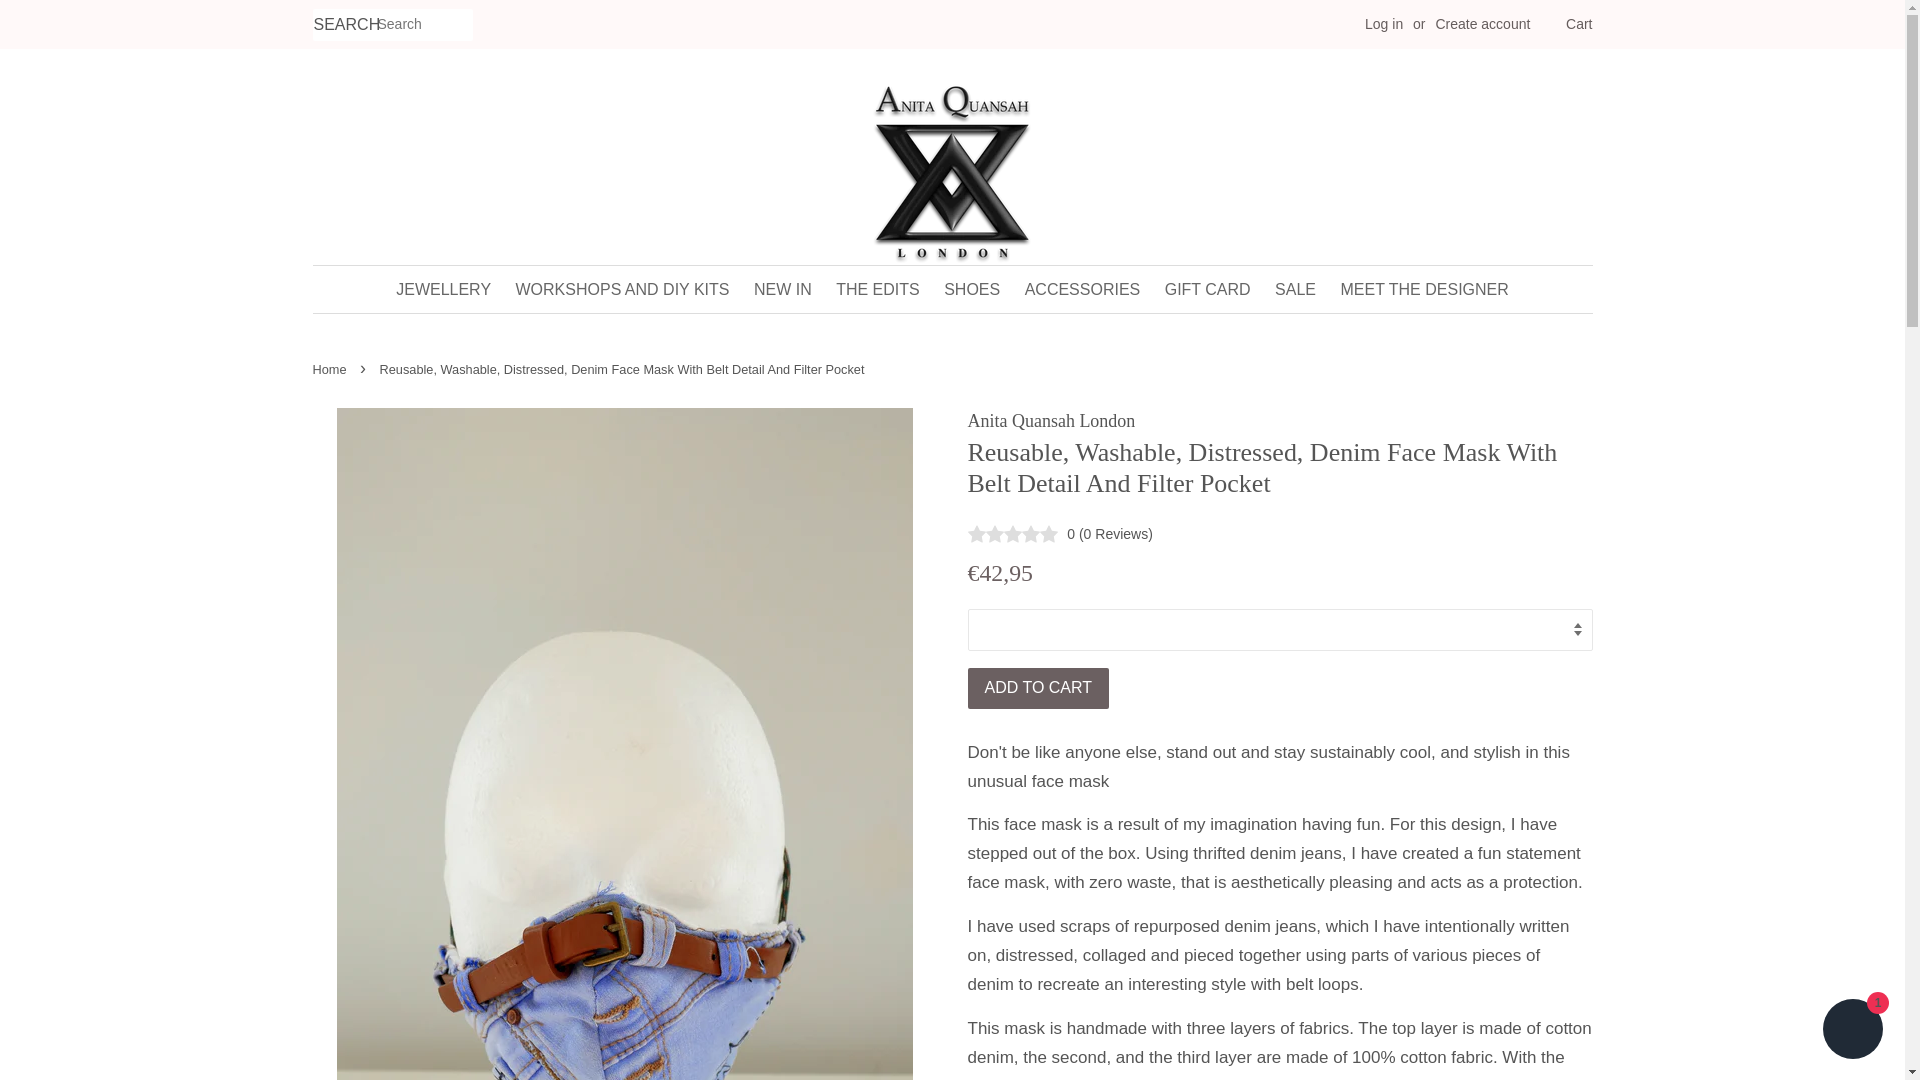 This screenshot has width=1920, height=1080. What do you see at coordinates (1482, 24) in the screenshot?
I see `Create account` at bounding box center [1482, 24].